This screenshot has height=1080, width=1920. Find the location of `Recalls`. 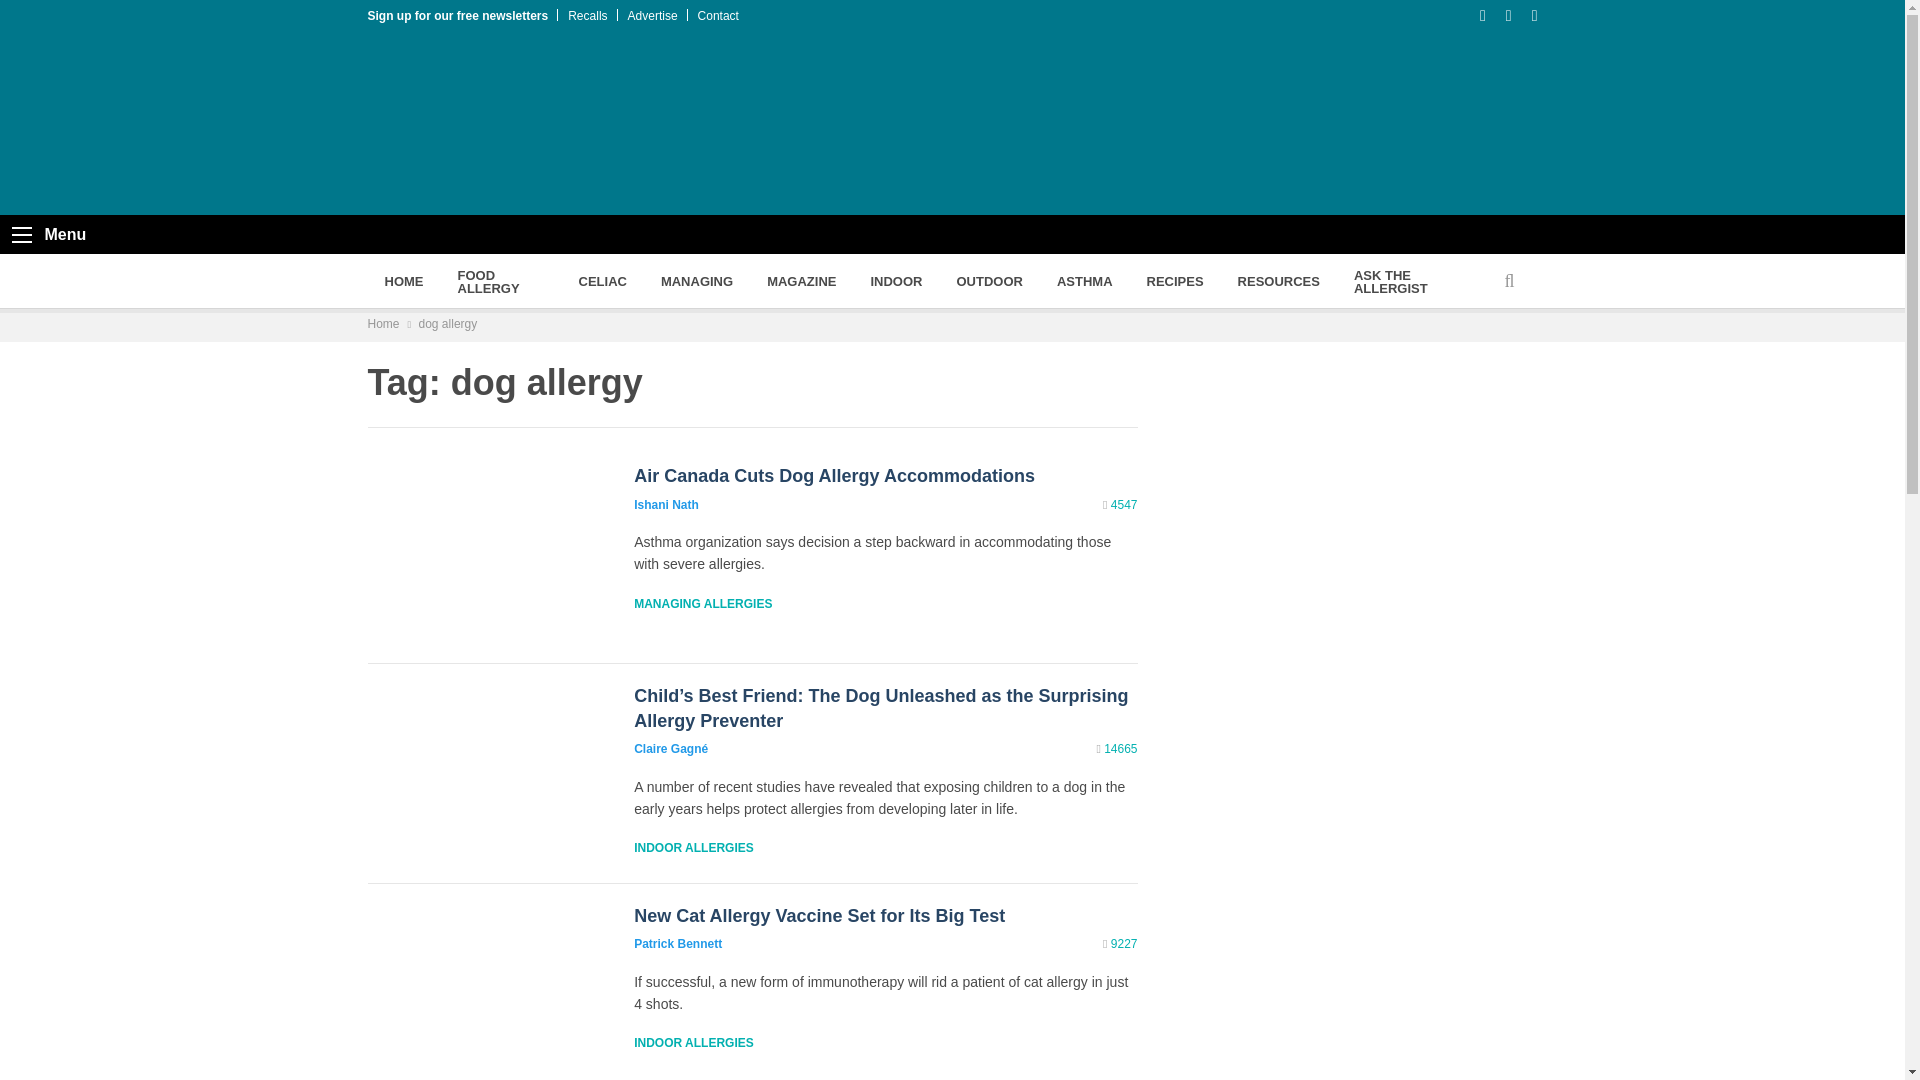

Recalls is located at coordinates (587, 15).